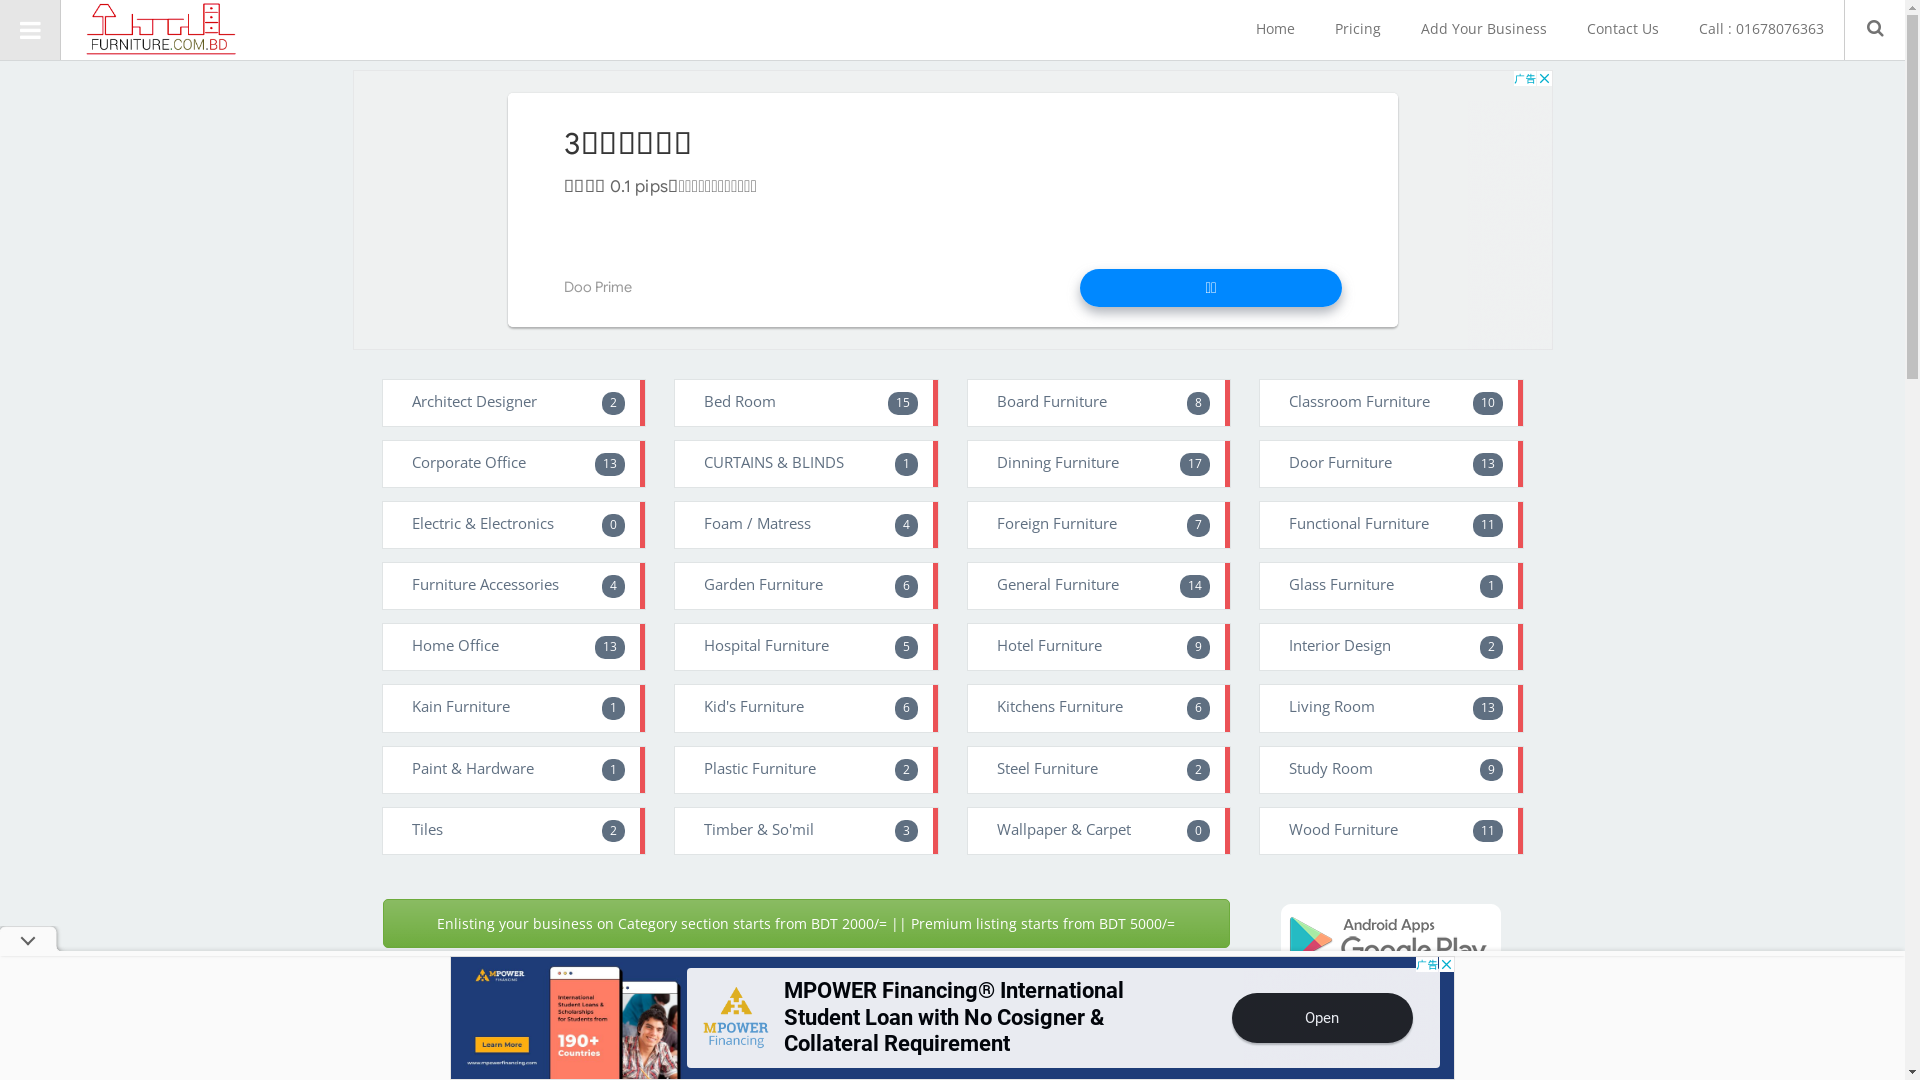 This screenshot has width=1920, height=1080. Describe the element at coordinates (514, 586) in the screenshot. I see `Furniture Accessories
4` at that location.